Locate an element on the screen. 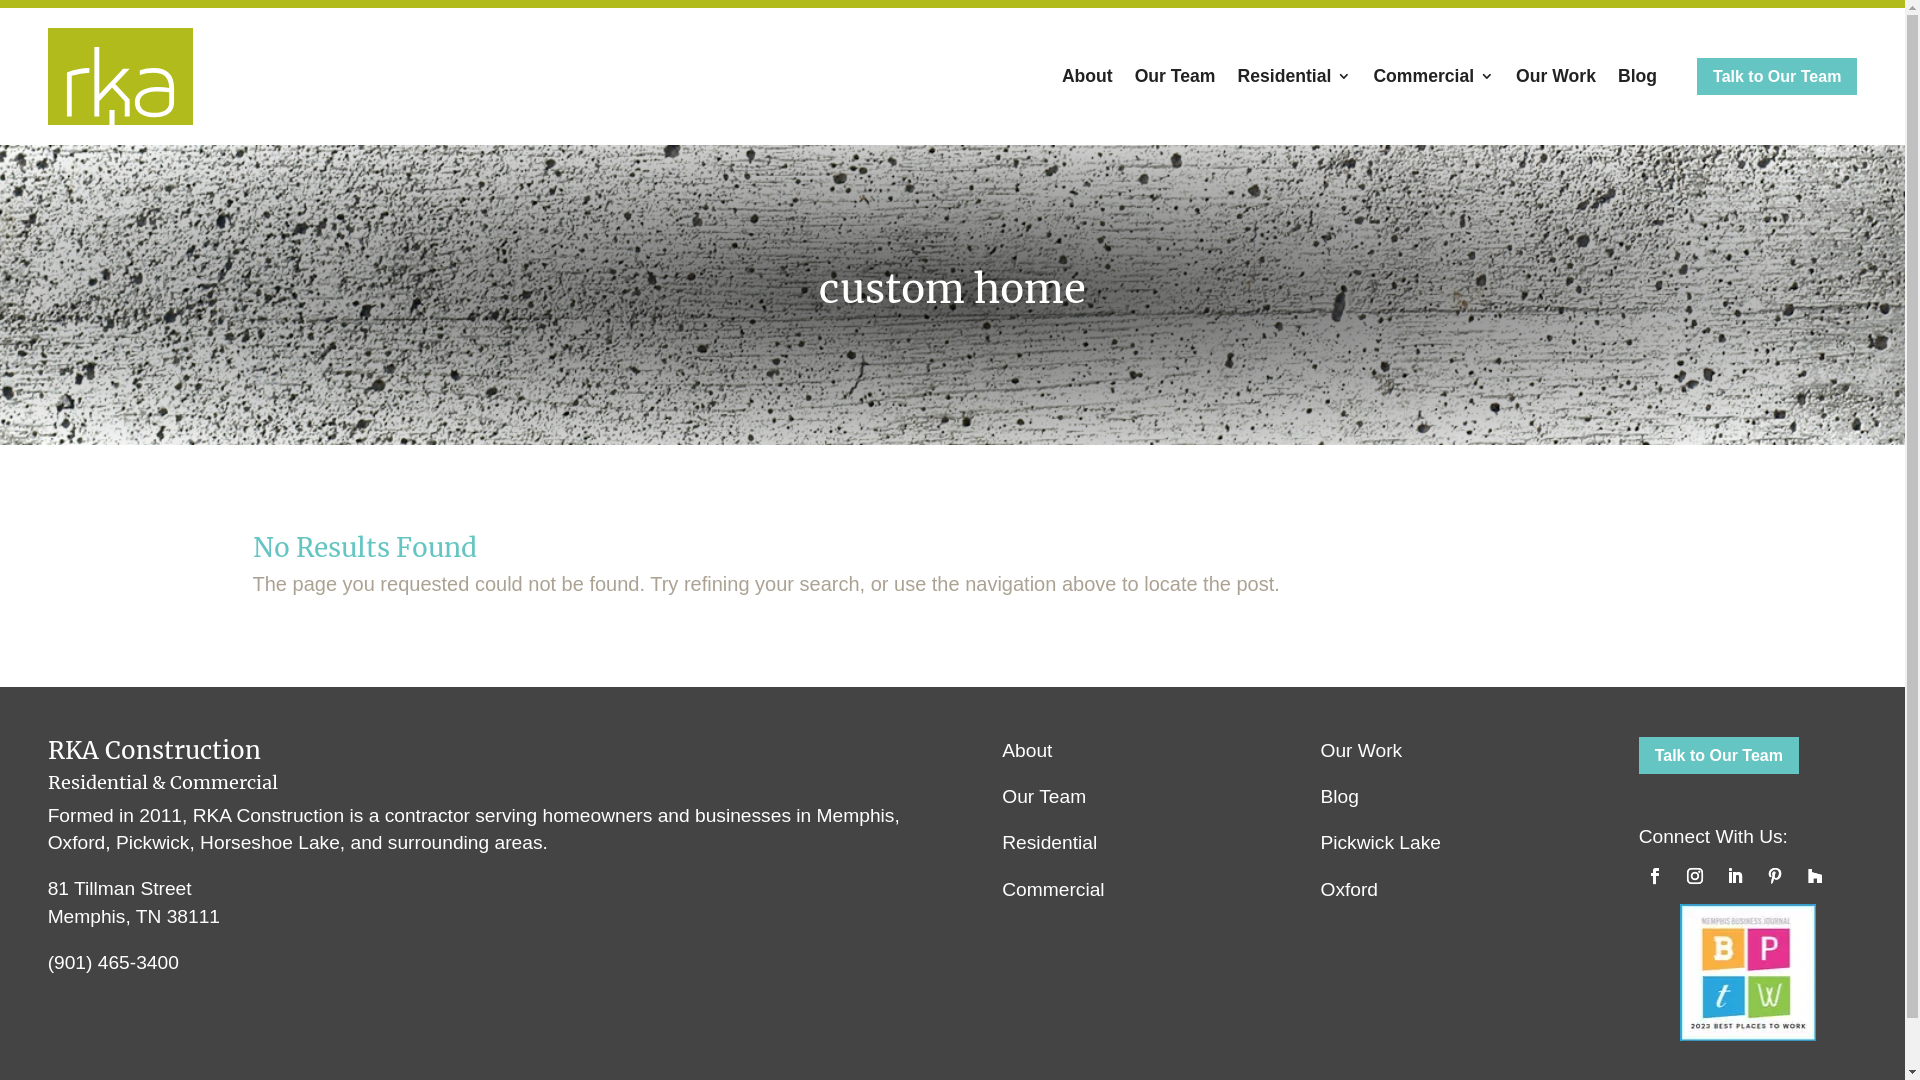 Image resolution: width=1920 pixels, height=1080 pixels. Talk to Our Team is located at coordinates (1777, 76).